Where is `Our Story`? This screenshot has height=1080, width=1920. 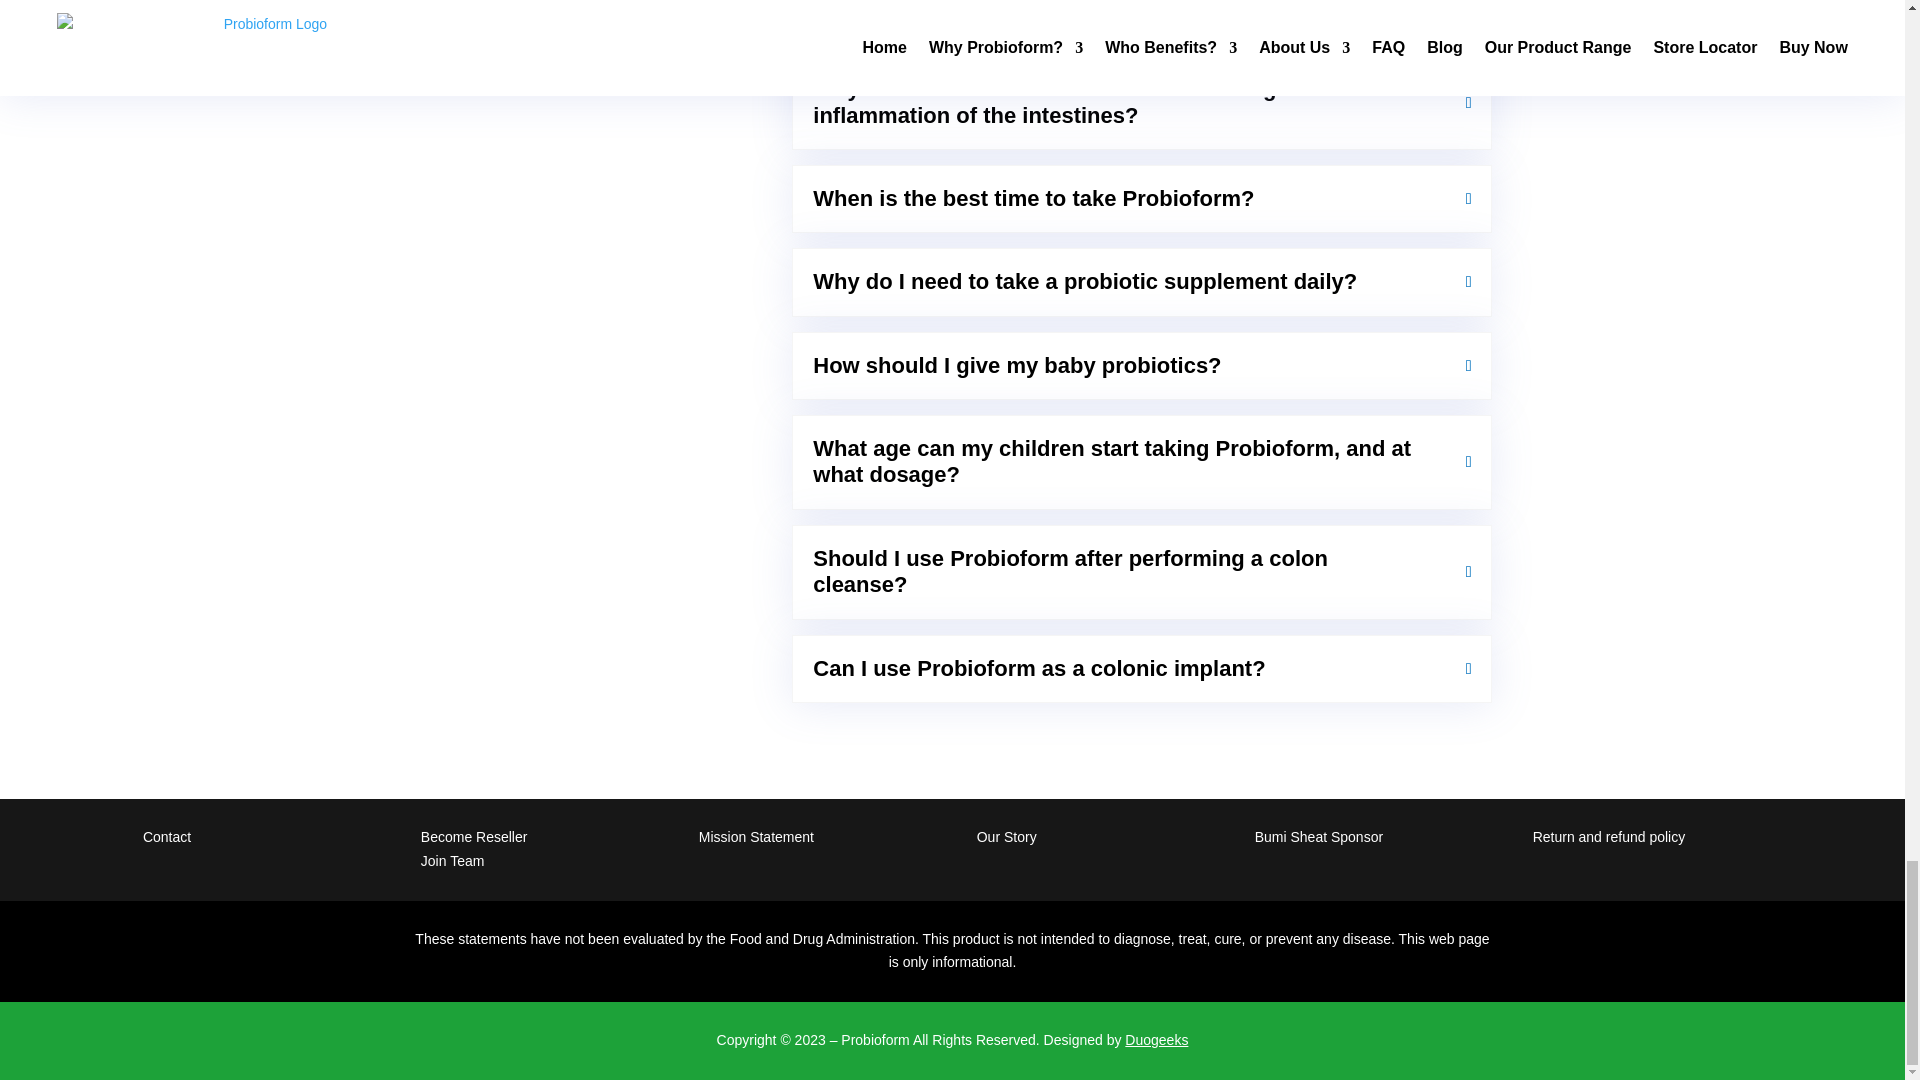 Our Story is located at coordinates (1006, 836).